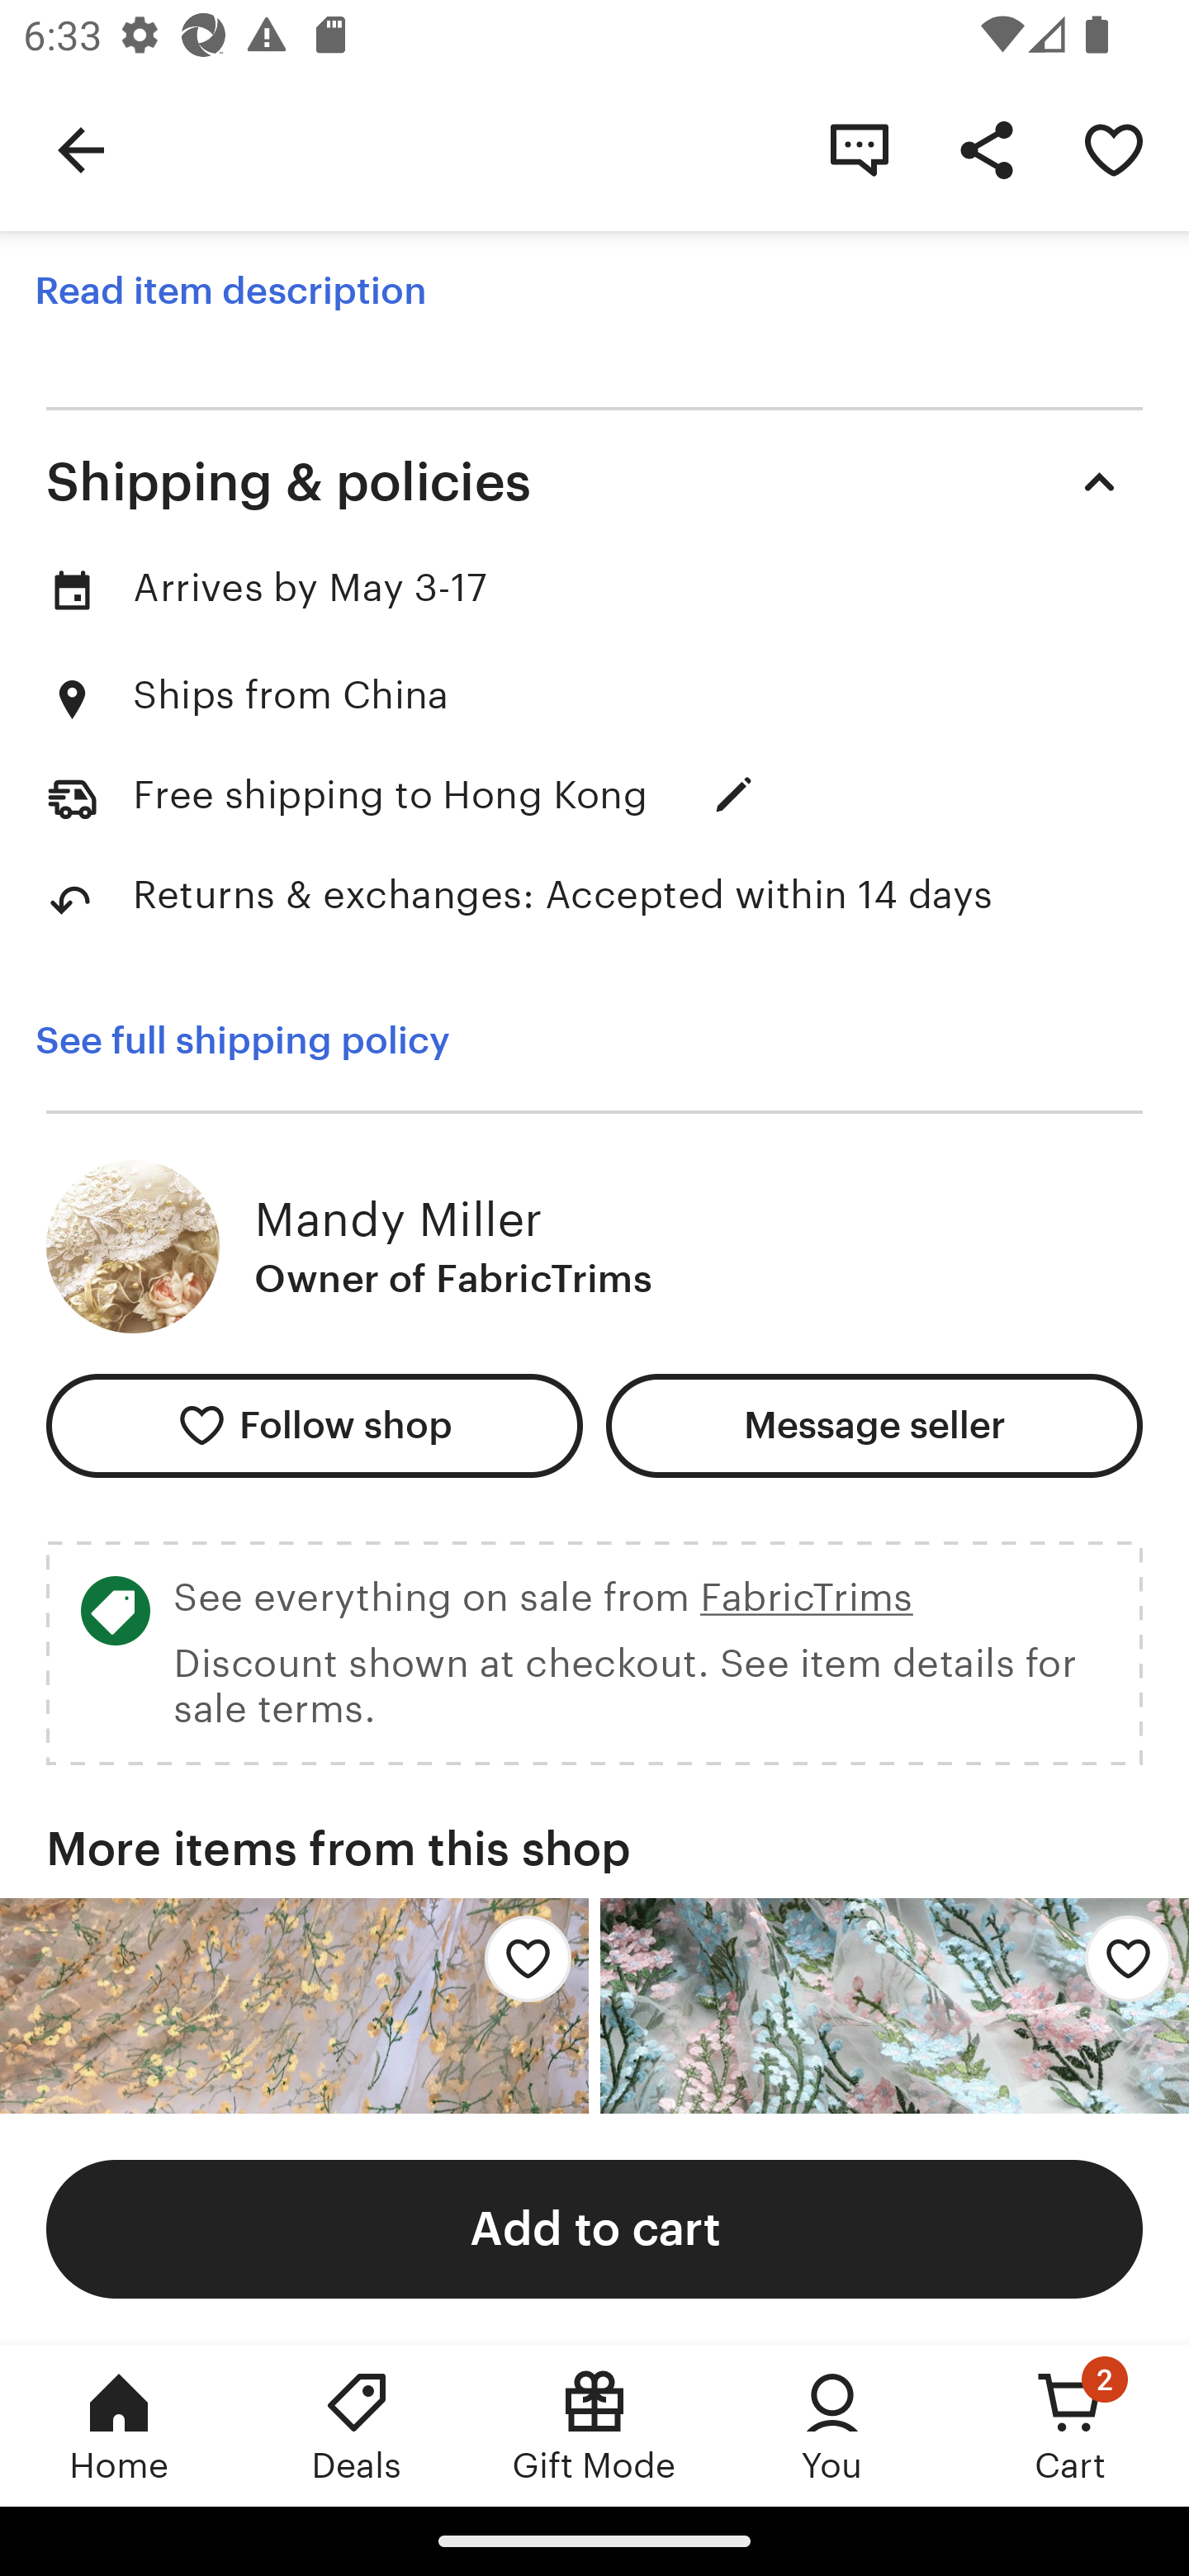 The image size is (1189, 2576). What do you see at coordinates (874, 1425) in the screenshot?
I see `Message seller` at bounding box center [874, 1425].